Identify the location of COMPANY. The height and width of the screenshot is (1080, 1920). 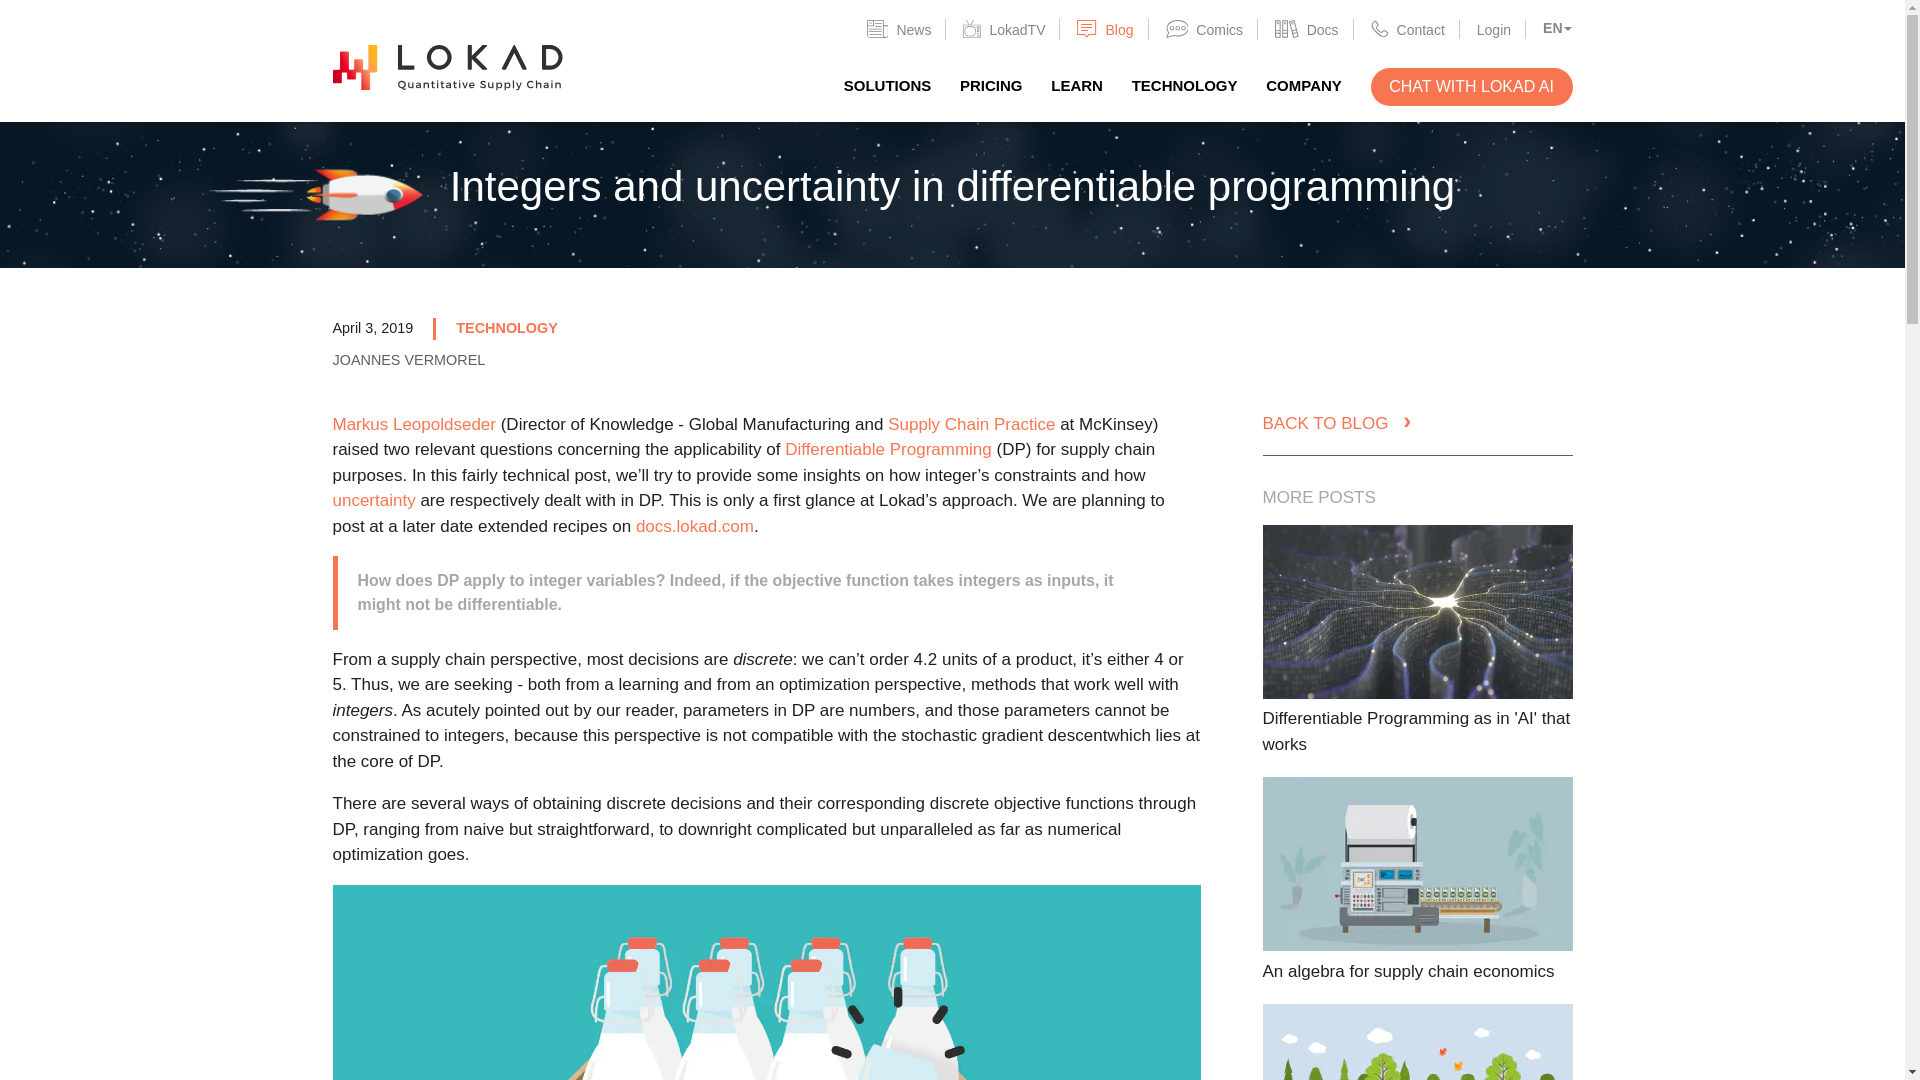
(1304, 84).